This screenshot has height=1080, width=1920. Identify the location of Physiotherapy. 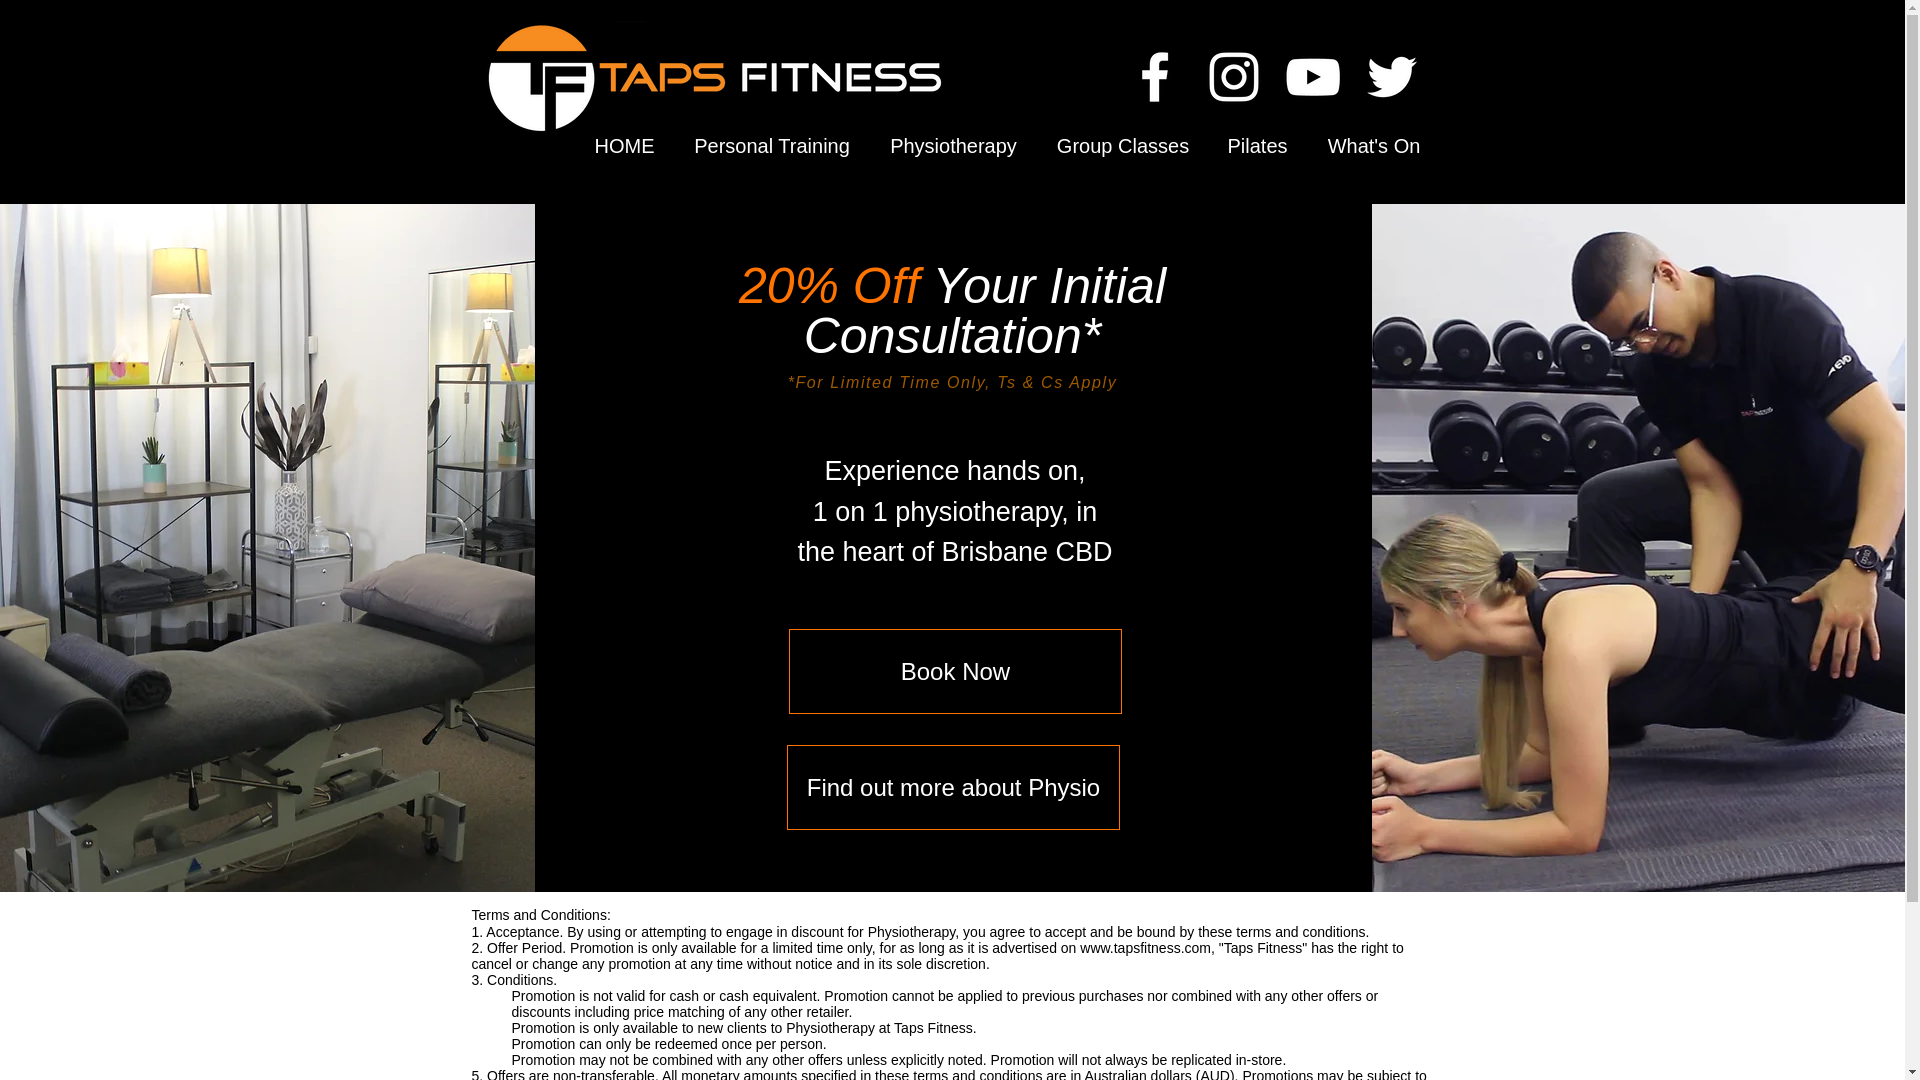
(954, 146).